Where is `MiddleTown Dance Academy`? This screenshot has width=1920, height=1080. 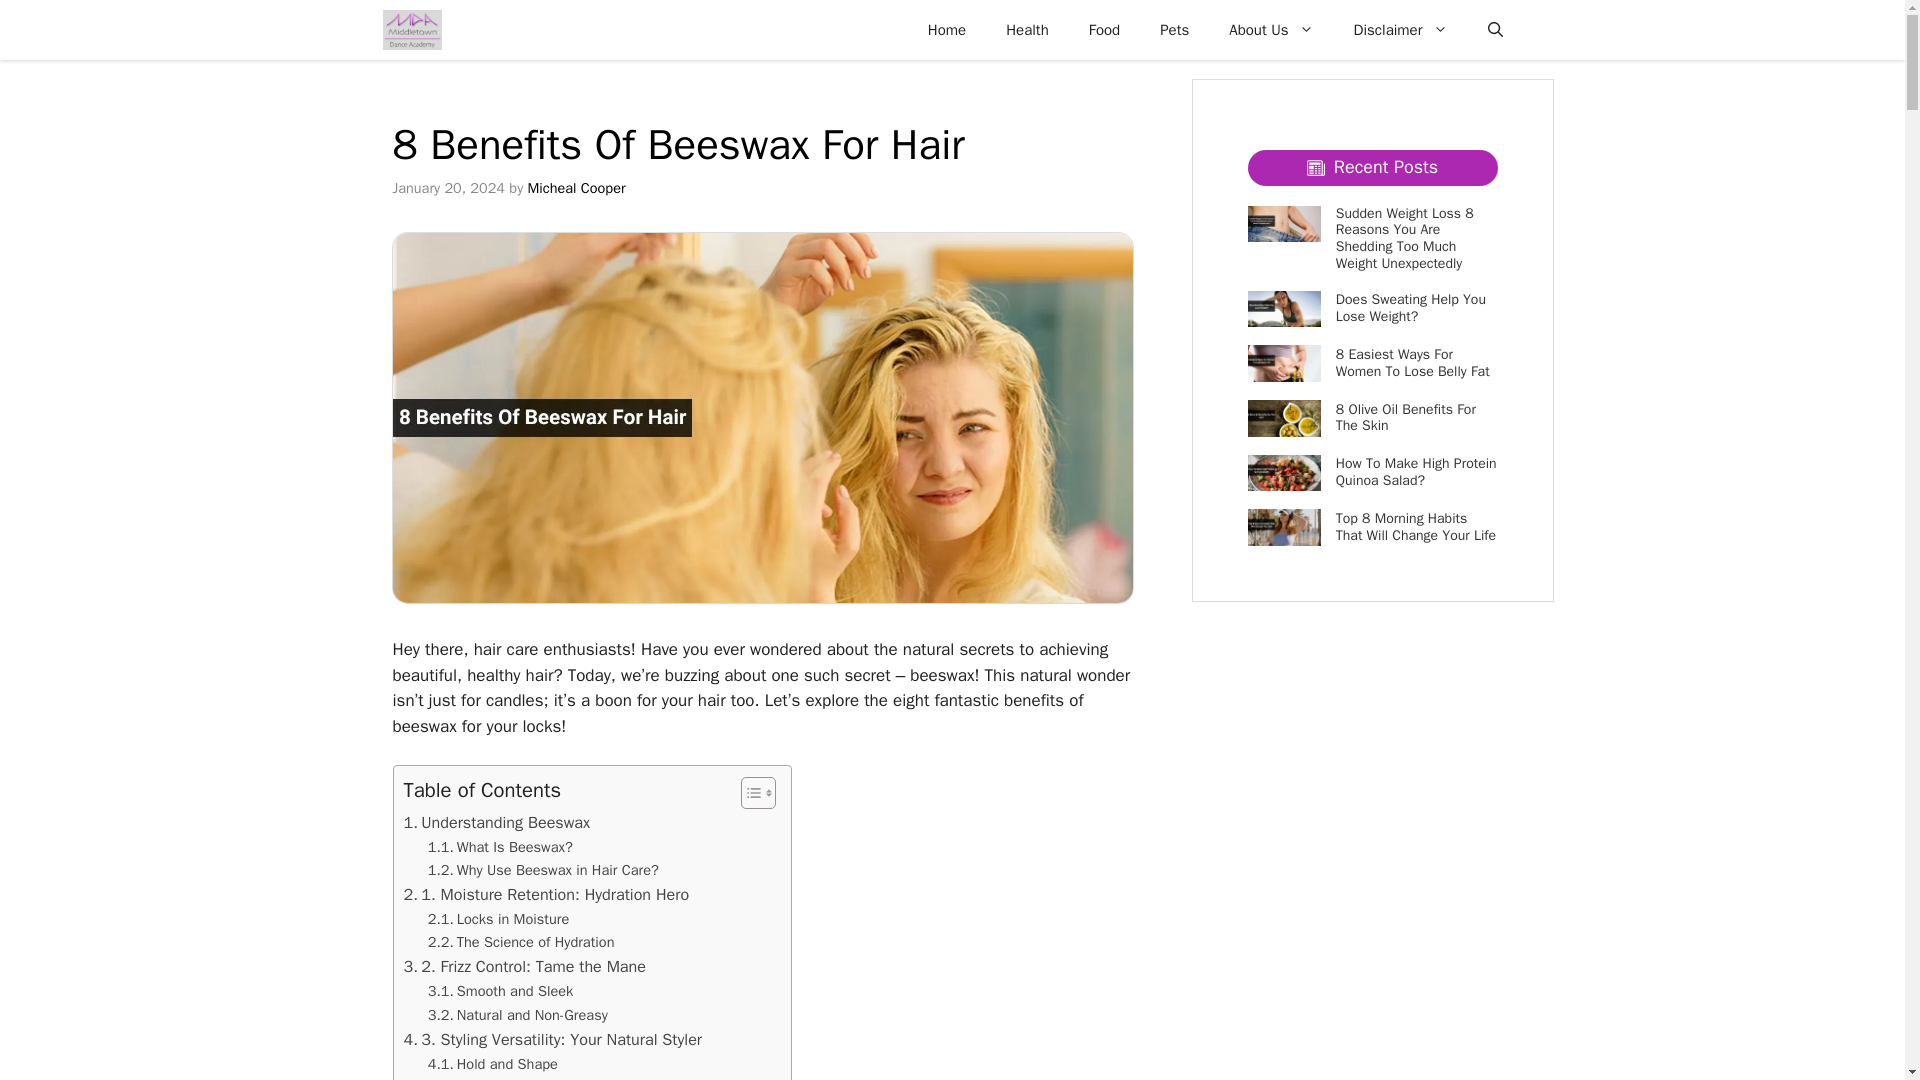
MiddleTown Dance Academy is located at coordinates (412, 30).